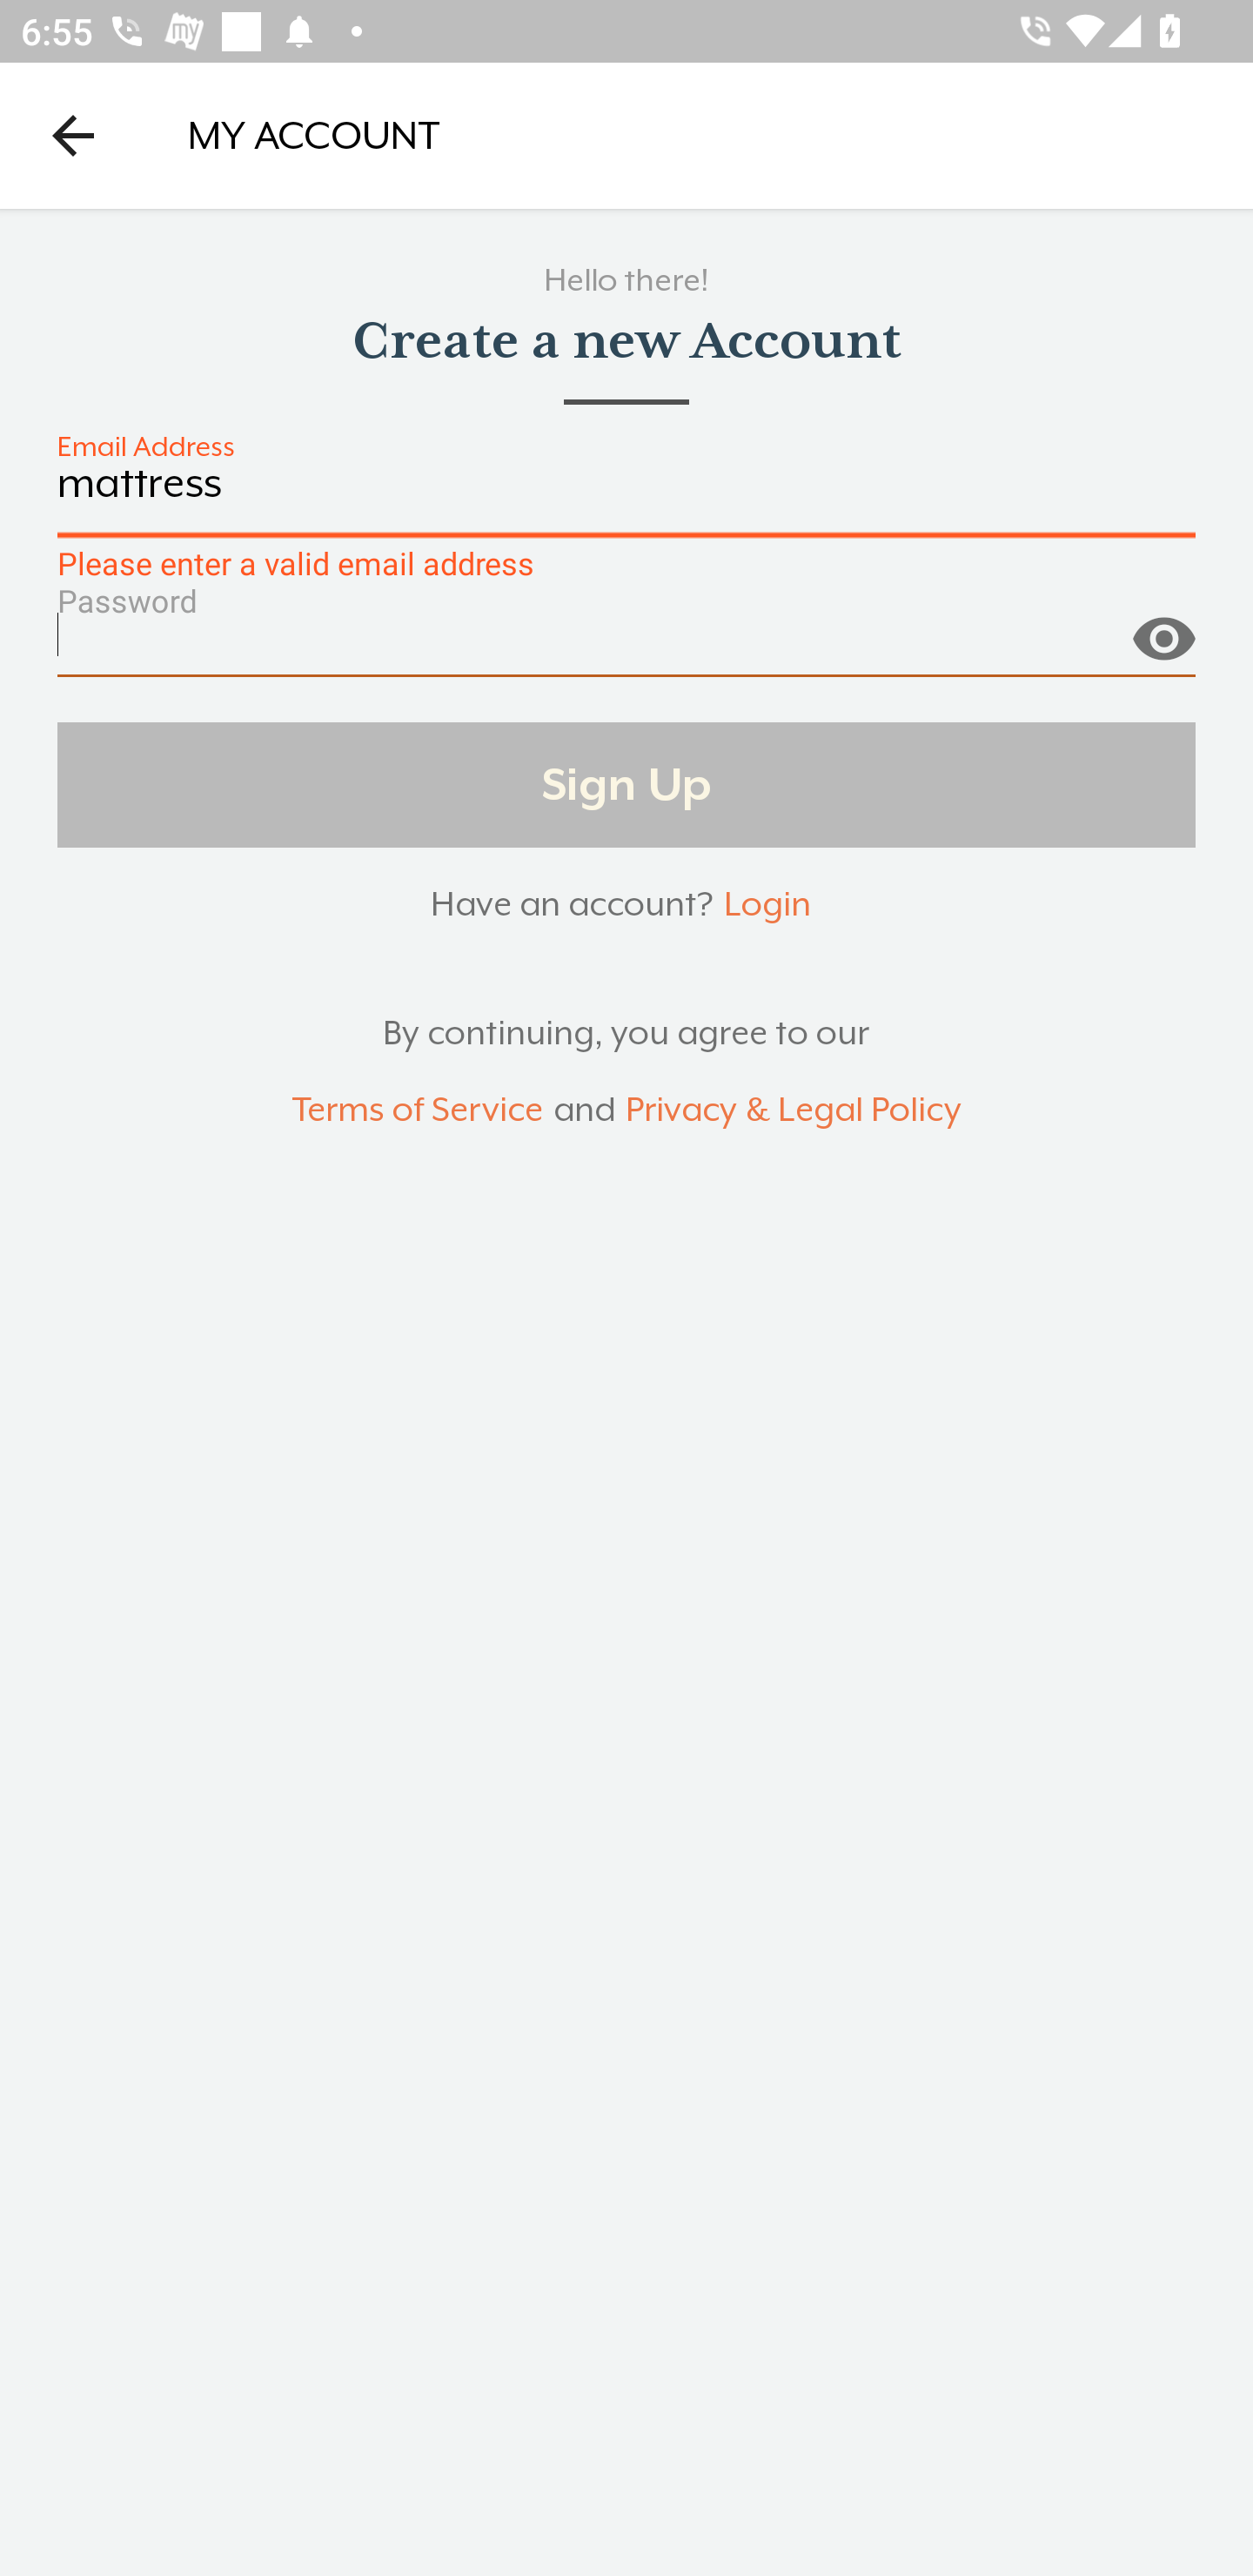 The height and width of the screenshot is (2576, 1253). Describe the element at coordinates (626, 783) in the screenshot. I see `Sign Up` at that location.